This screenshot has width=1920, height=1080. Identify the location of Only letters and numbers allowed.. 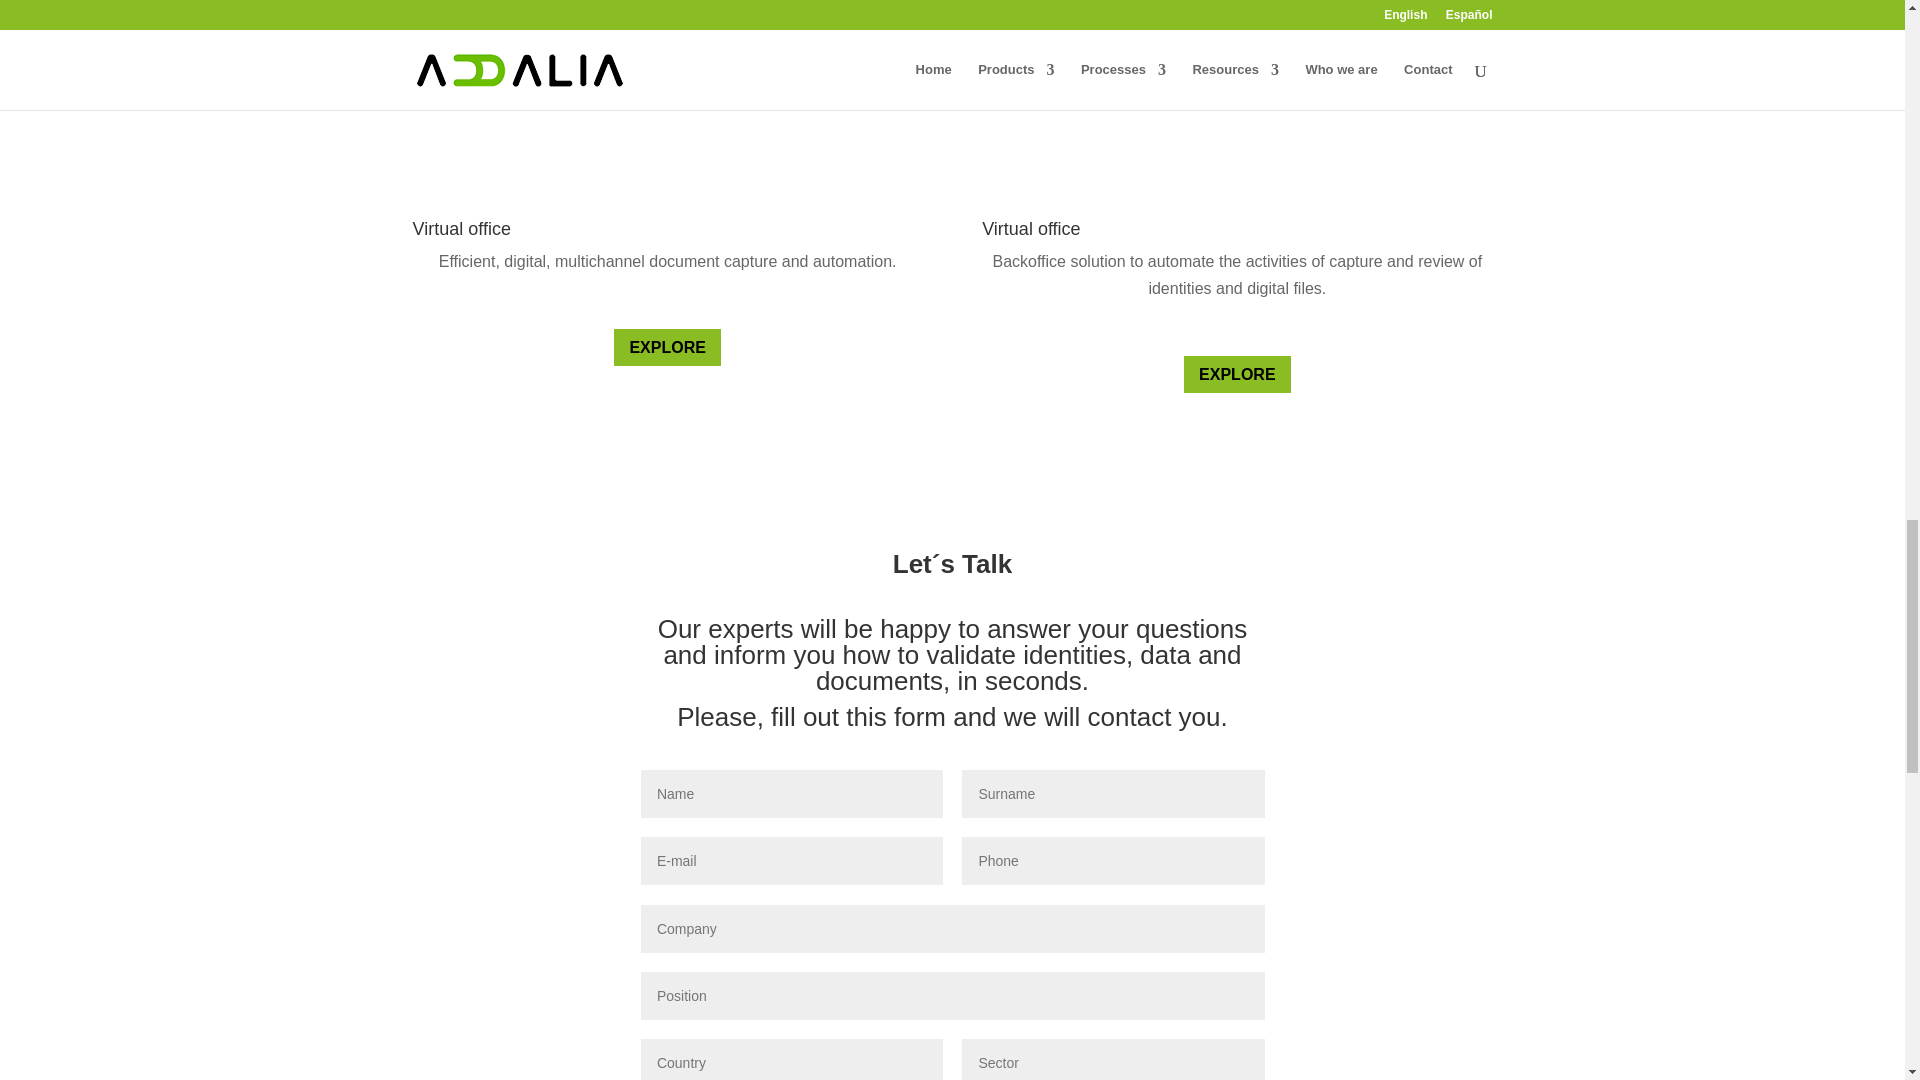
(953, 928).